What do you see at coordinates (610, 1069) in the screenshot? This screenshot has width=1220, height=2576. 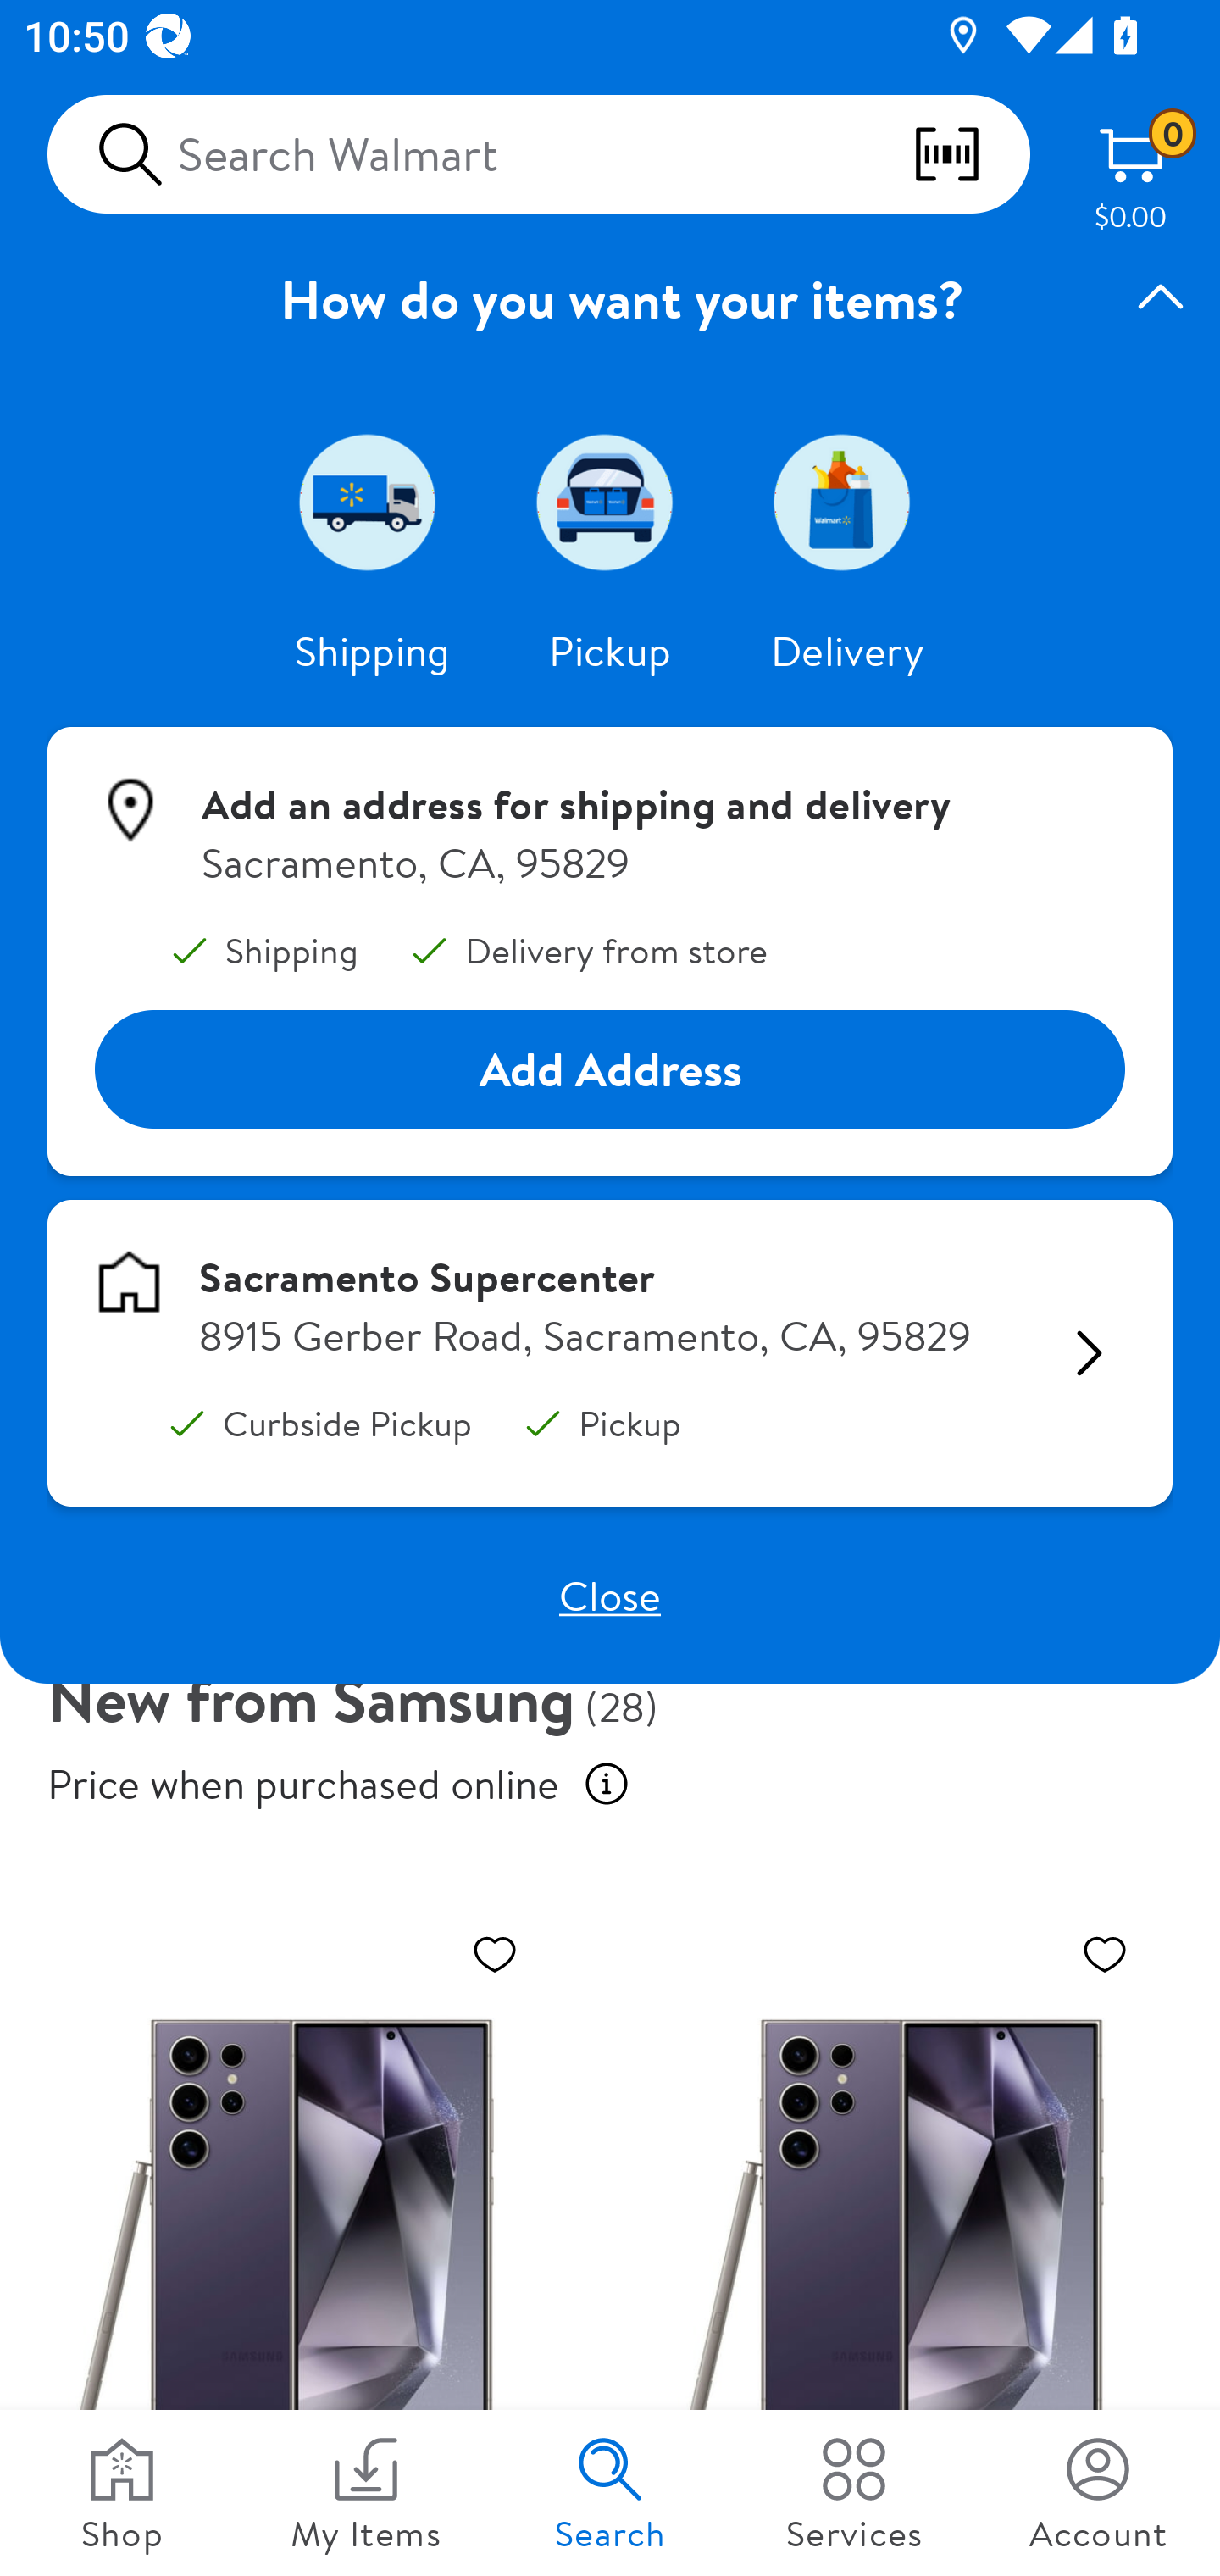 I see `Add Address` at bounding box center [610, 1069].